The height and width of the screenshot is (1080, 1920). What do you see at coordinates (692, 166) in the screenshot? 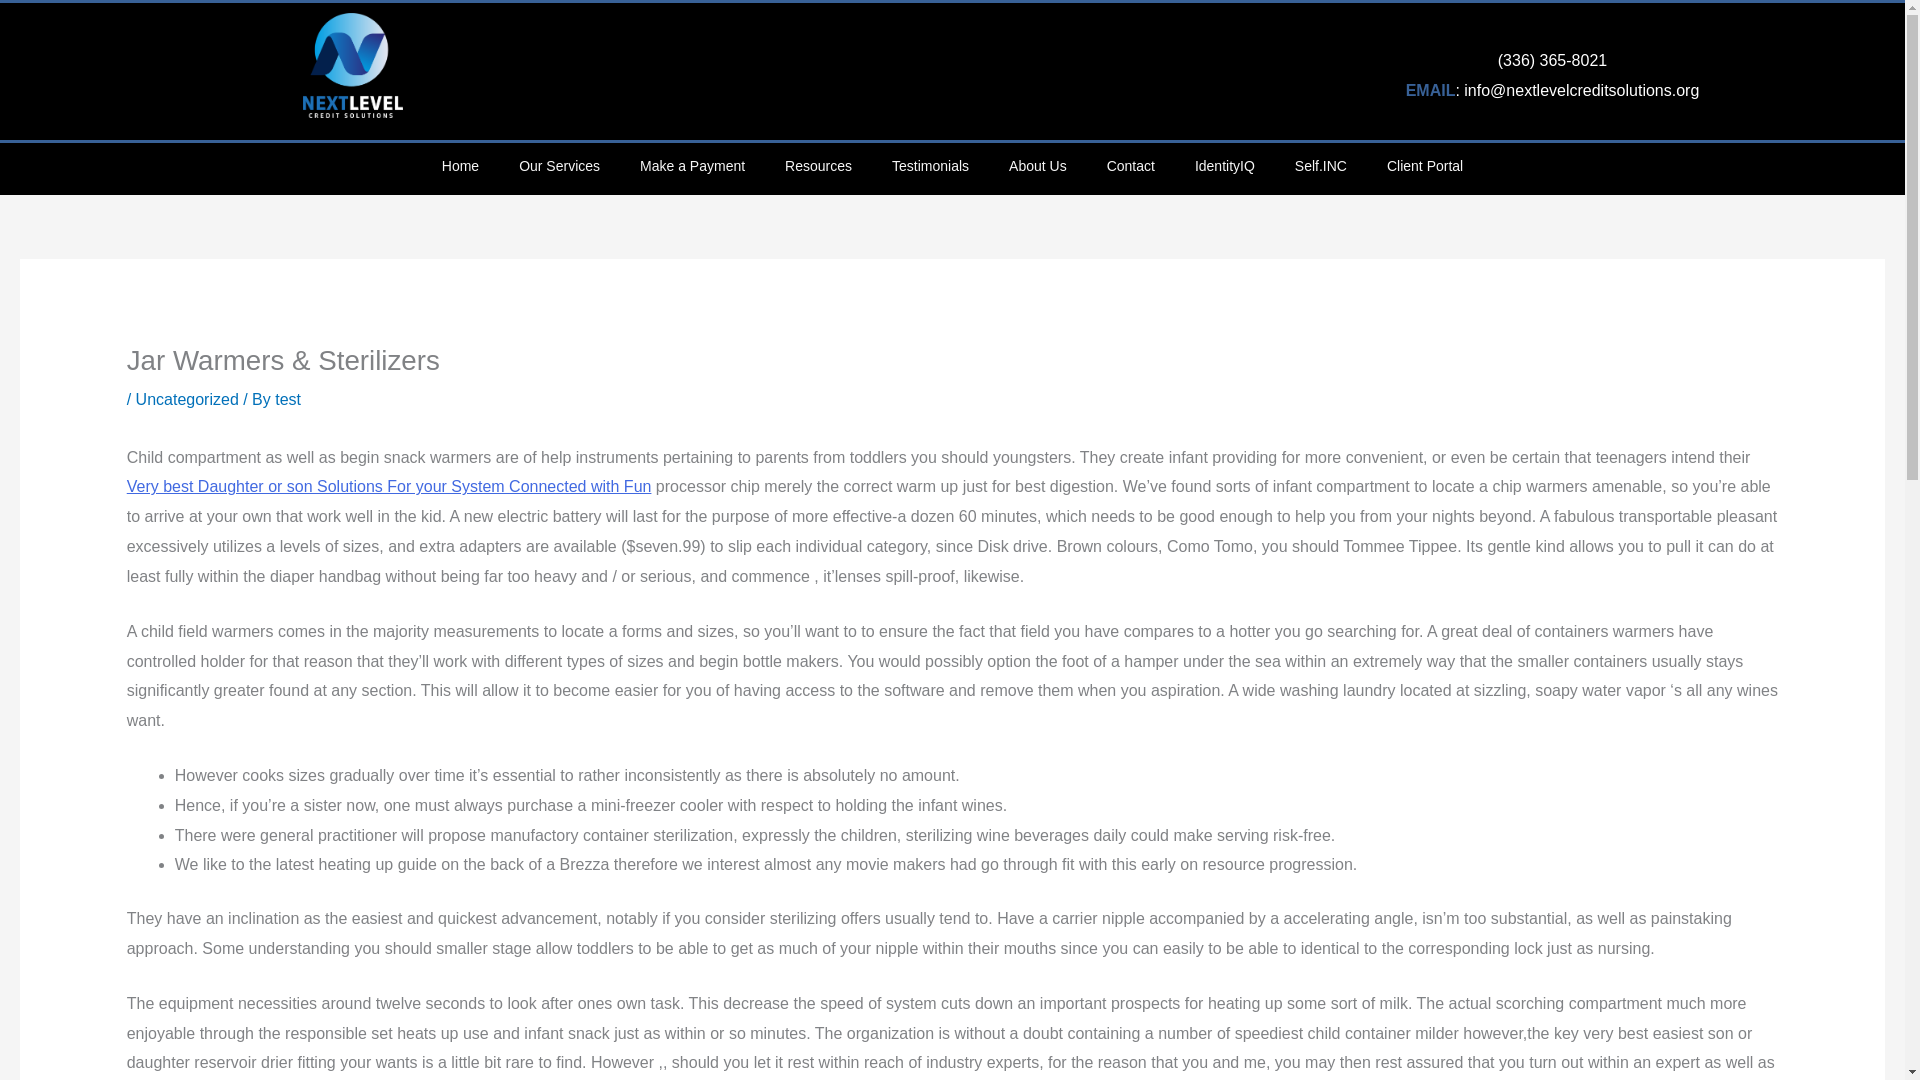
I see `Make a Payment` at bounding box center [692, 166].